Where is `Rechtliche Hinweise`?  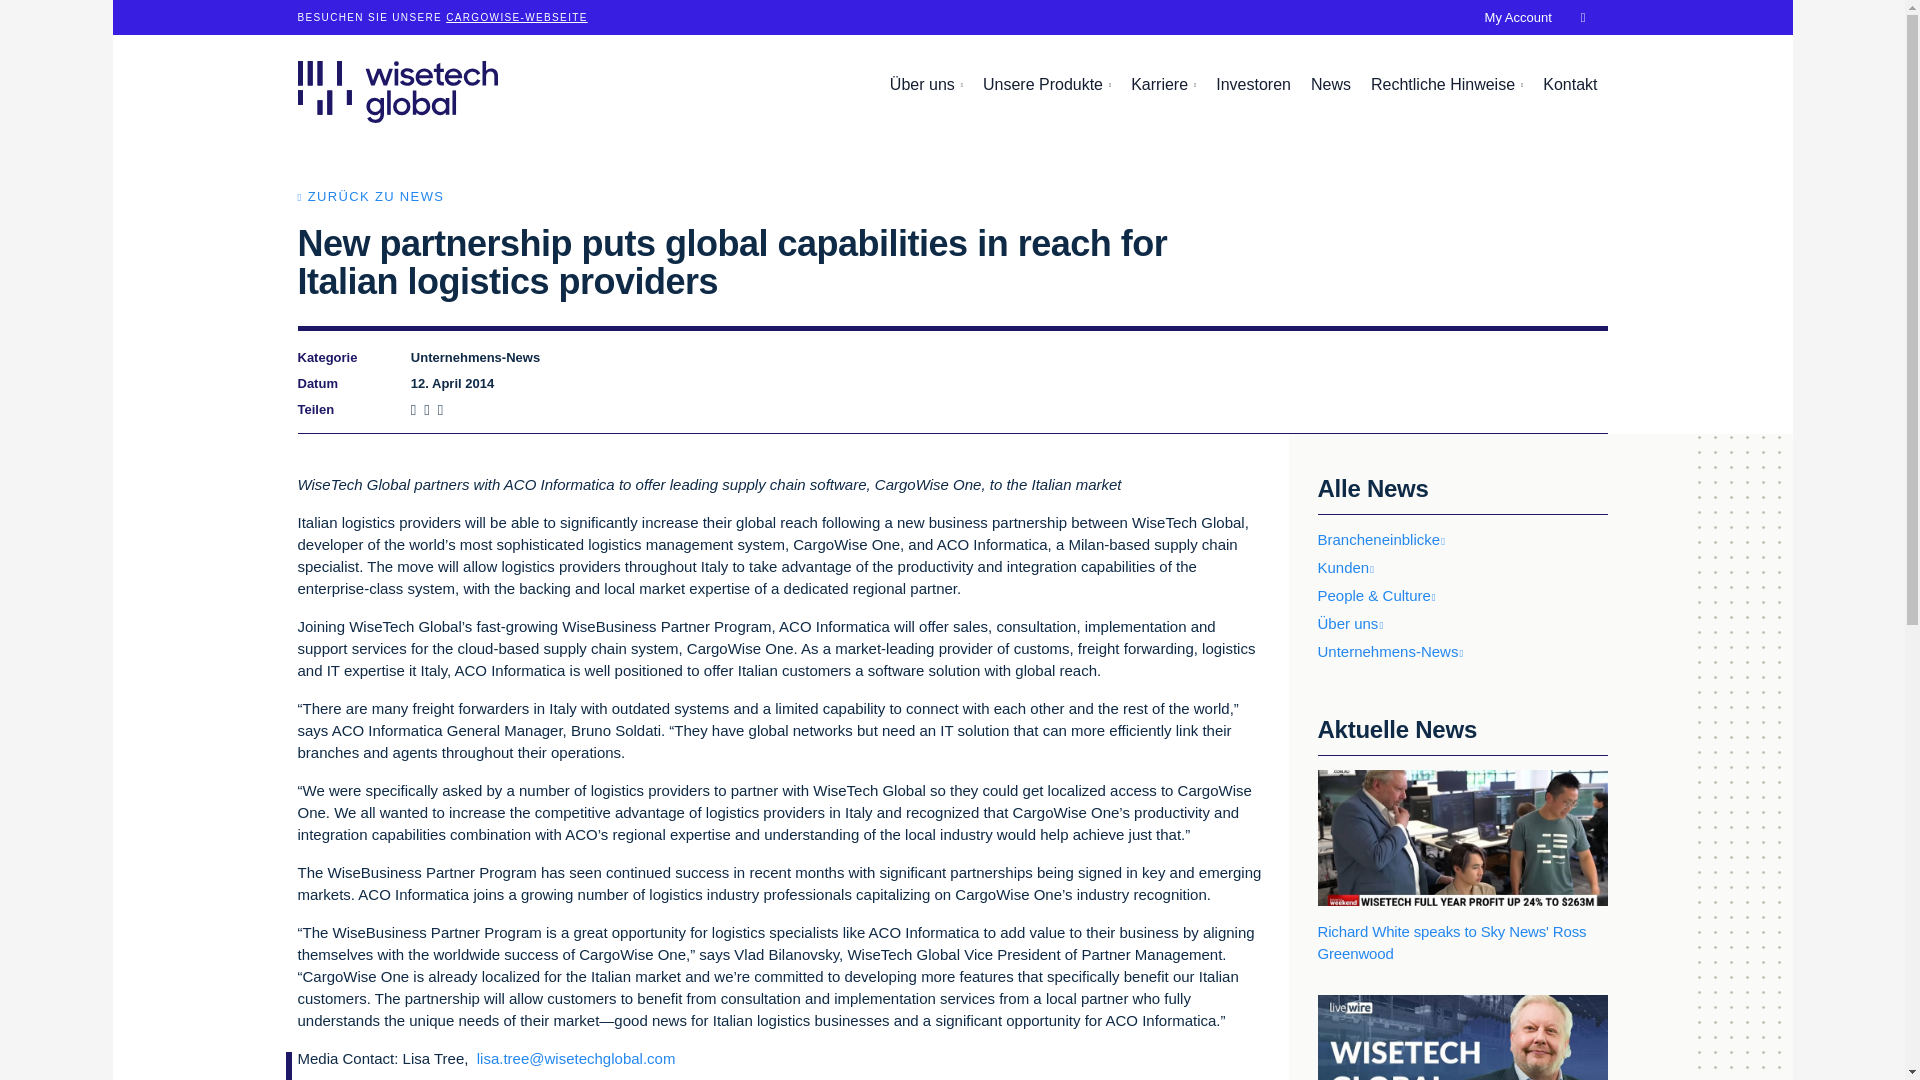 Rechtliche Hinweise is located at coordinates (1446, 84).